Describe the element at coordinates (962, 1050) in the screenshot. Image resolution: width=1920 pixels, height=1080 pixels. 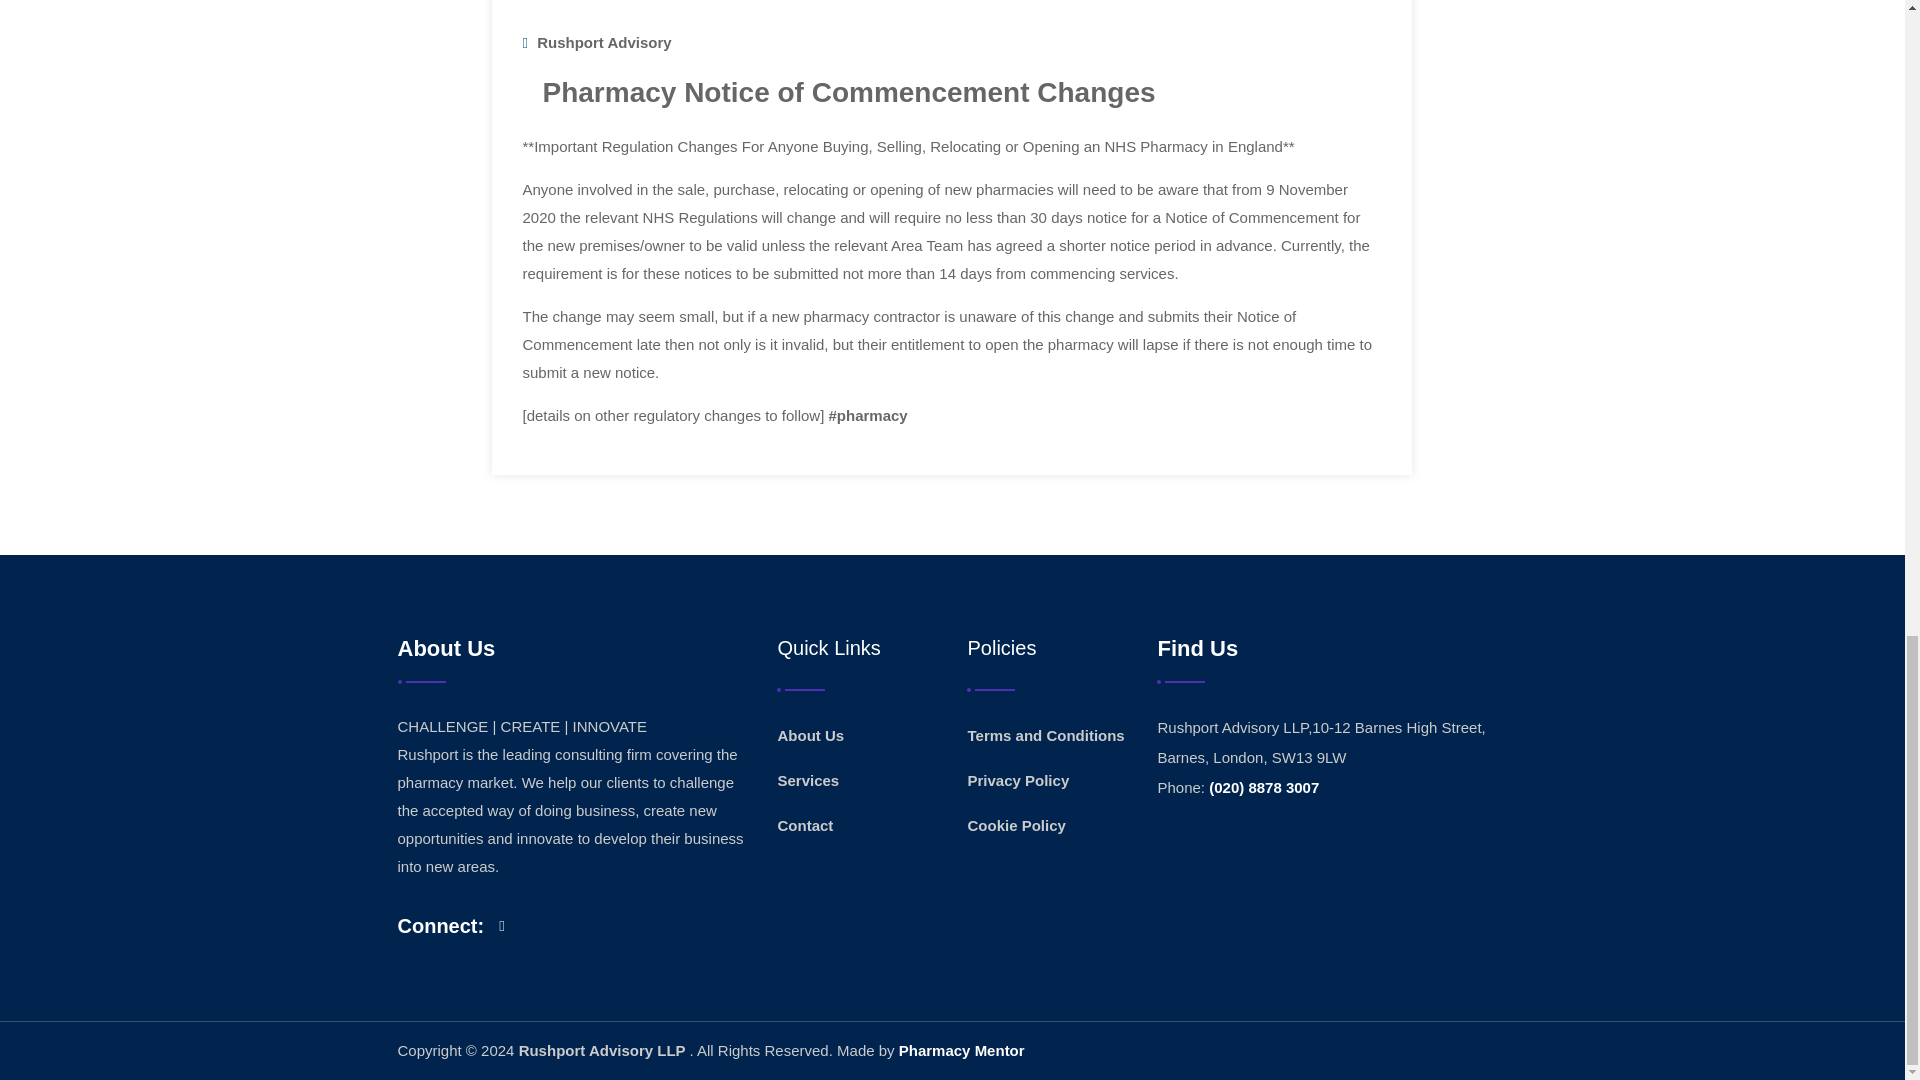
I see `Pharmacy Mentor` at that location.